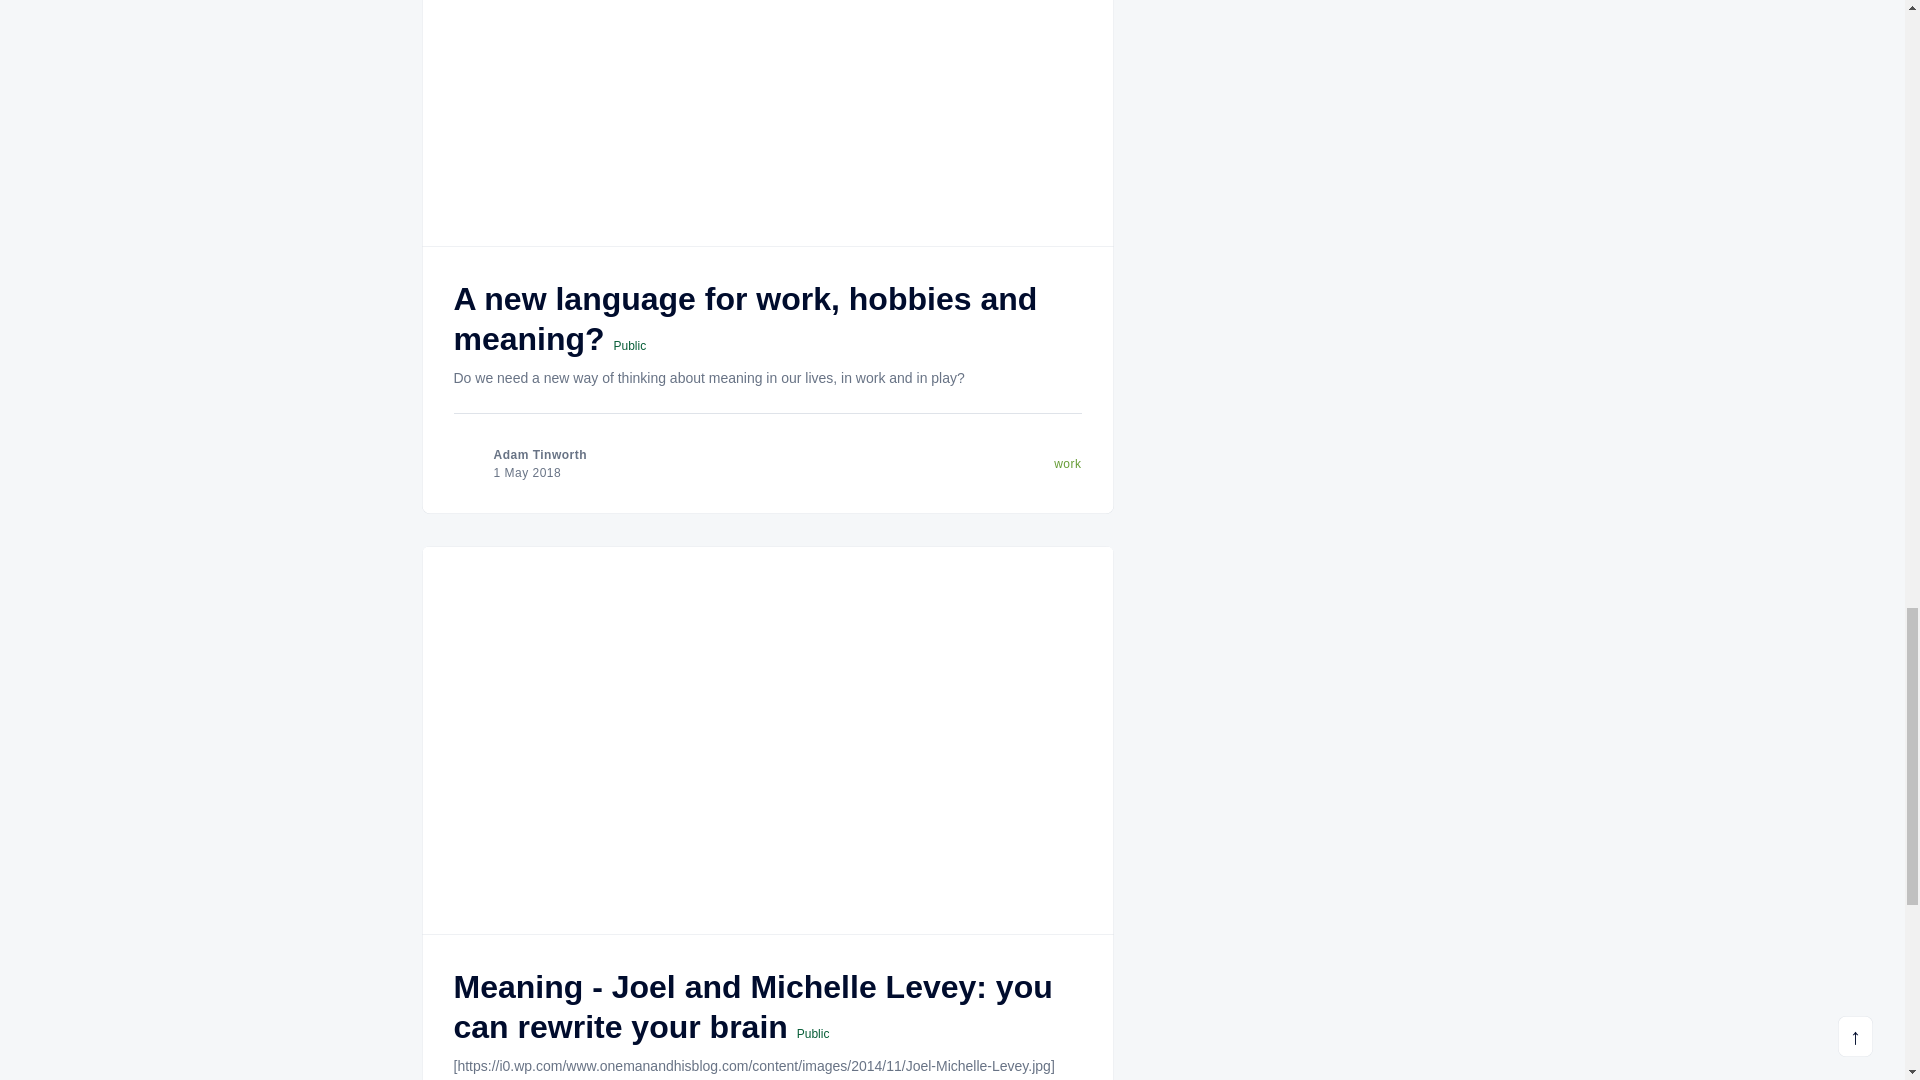  I want to click on Adam Tinworth, so click(540, 455).